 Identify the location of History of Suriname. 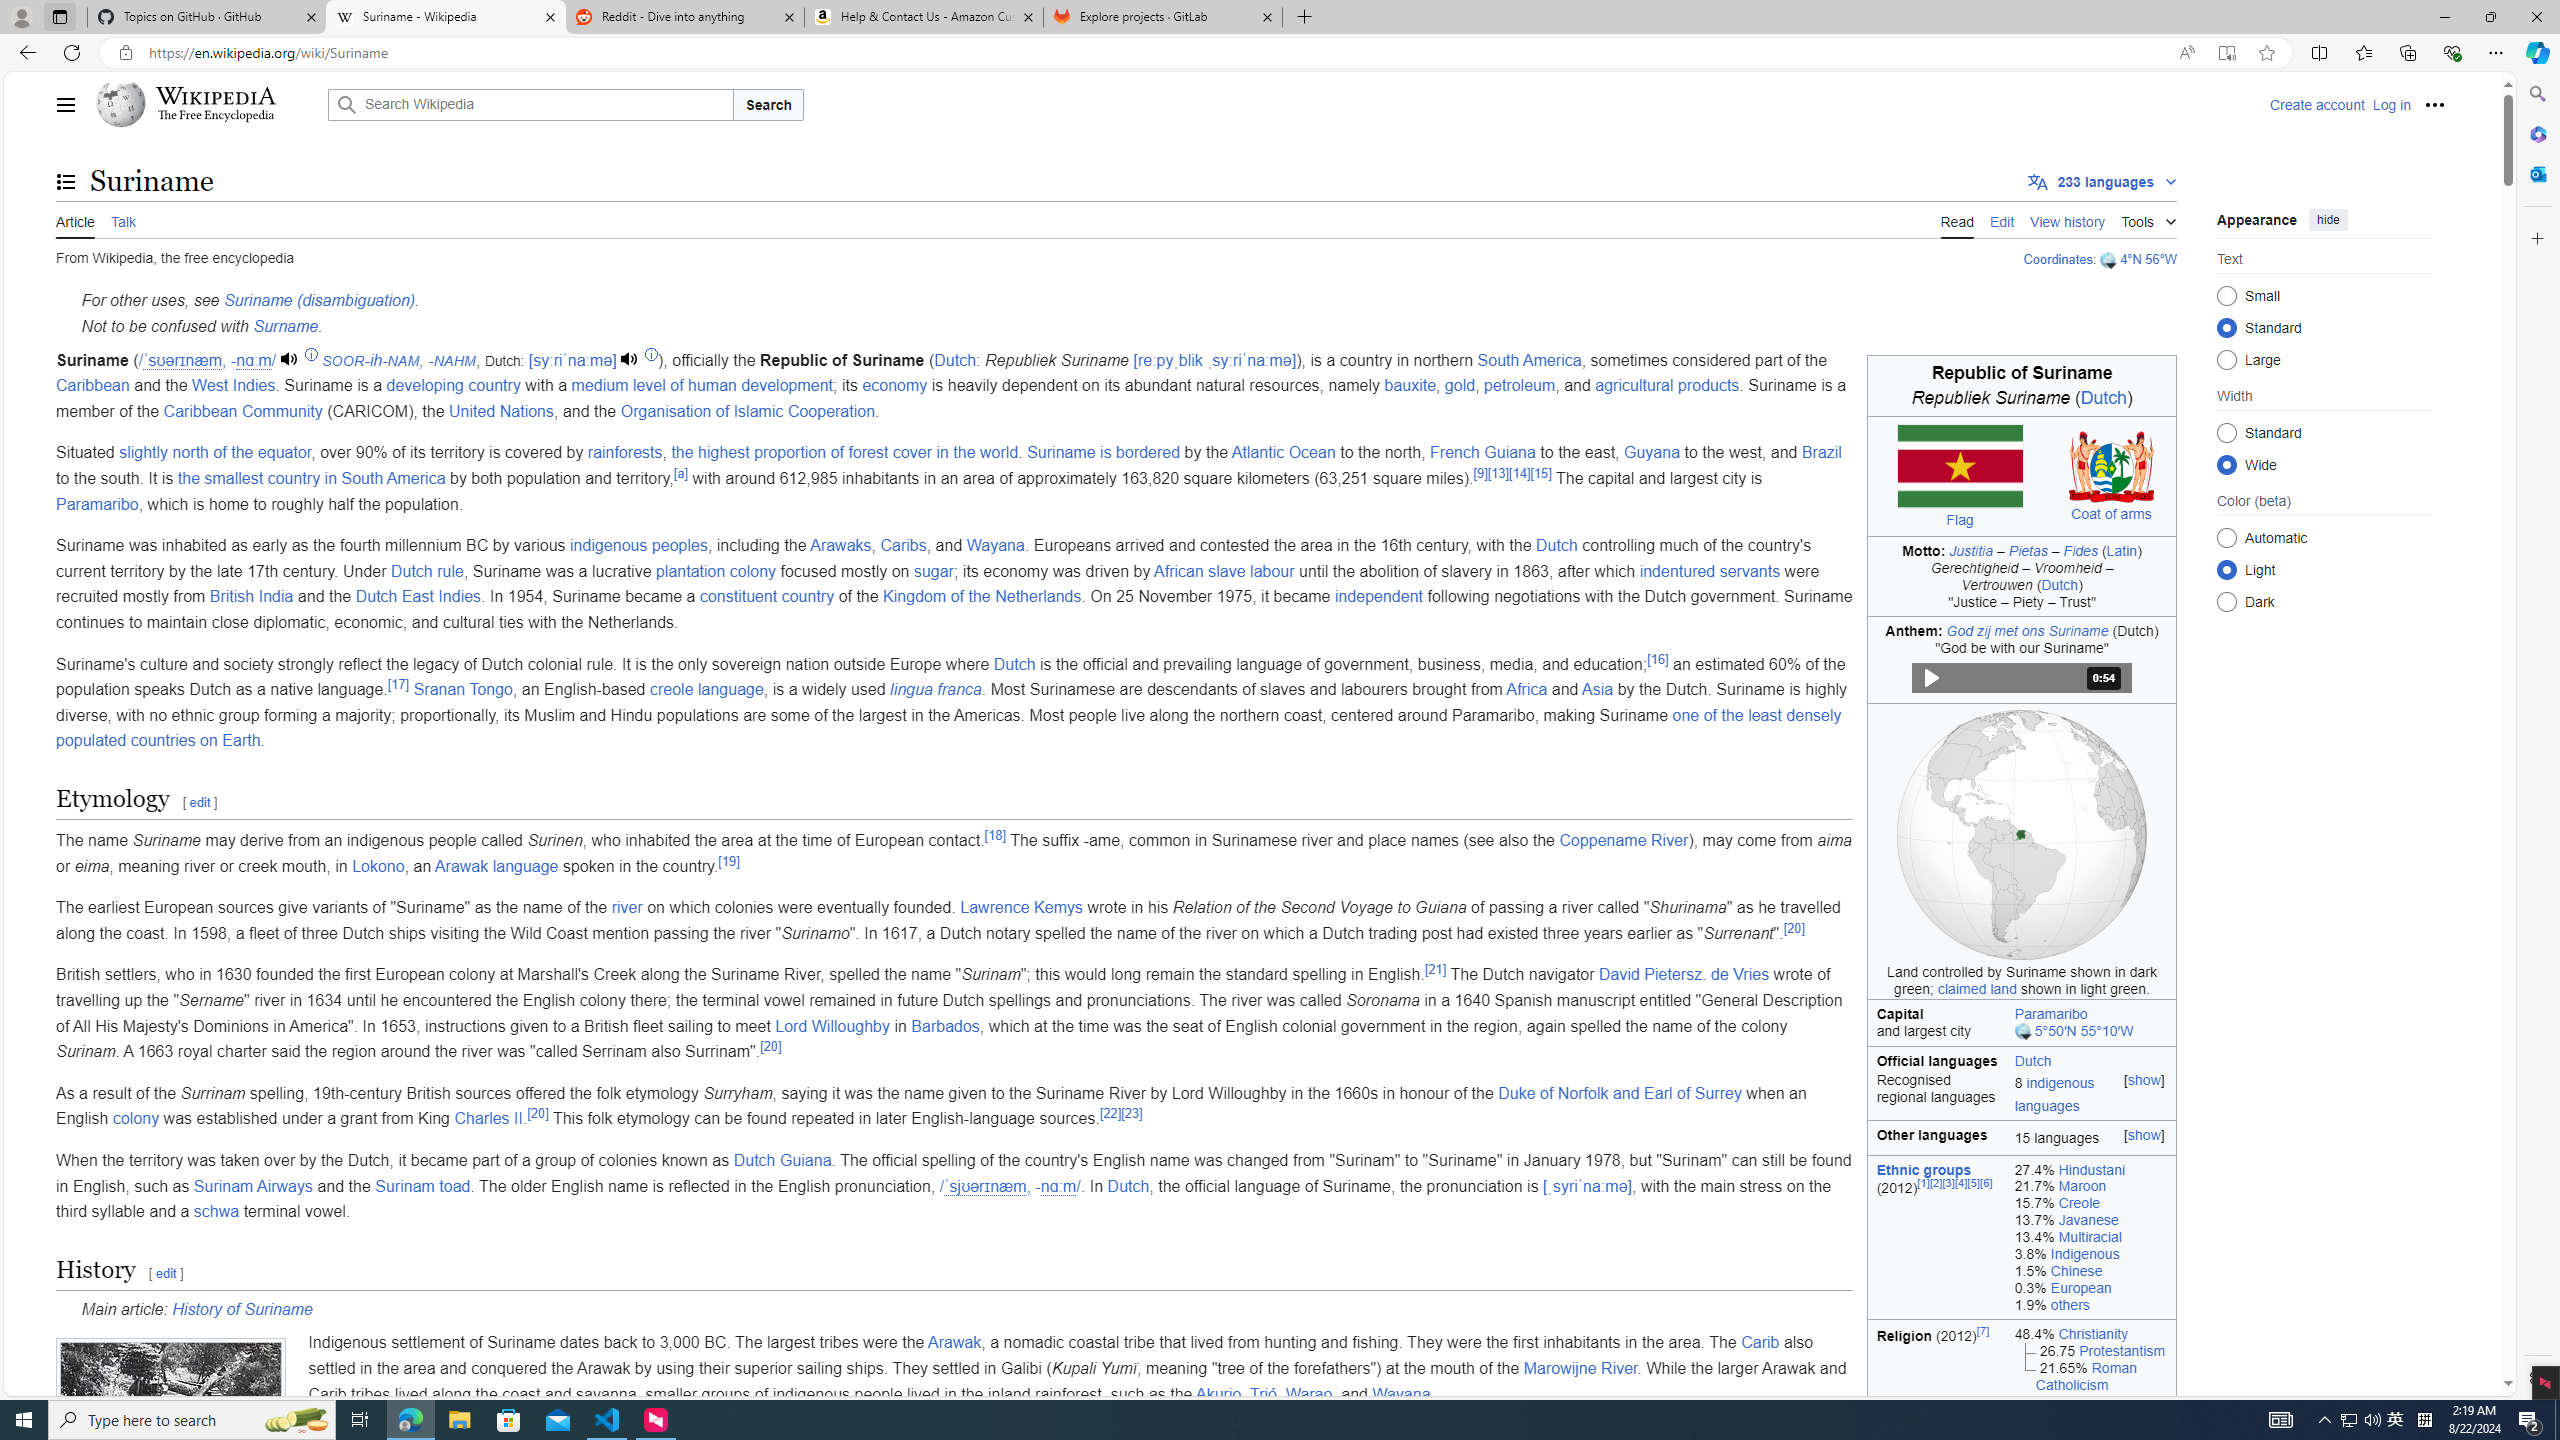
(242, 1308).